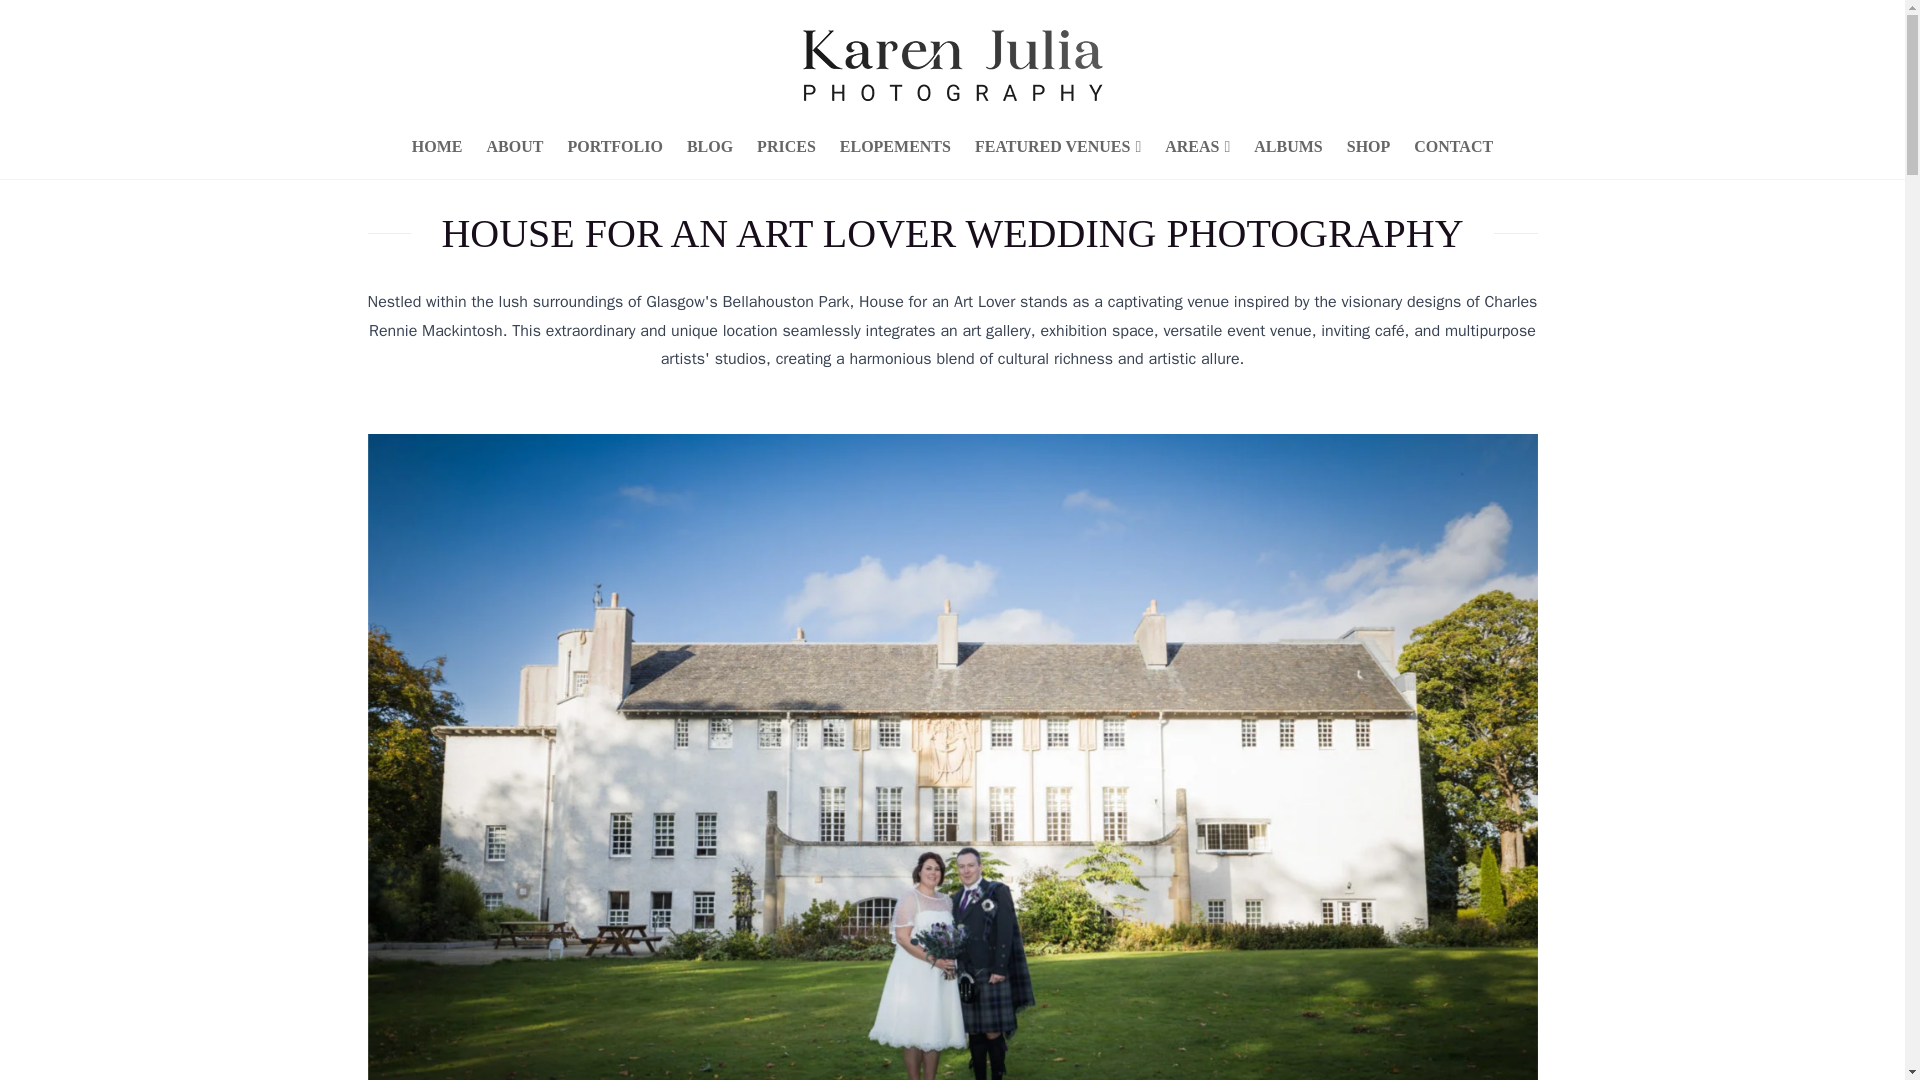 The image size is (1920, 1080). Describe the element at coordinates (1368, 147) in the screenshot. I see `SHOP` at that location.